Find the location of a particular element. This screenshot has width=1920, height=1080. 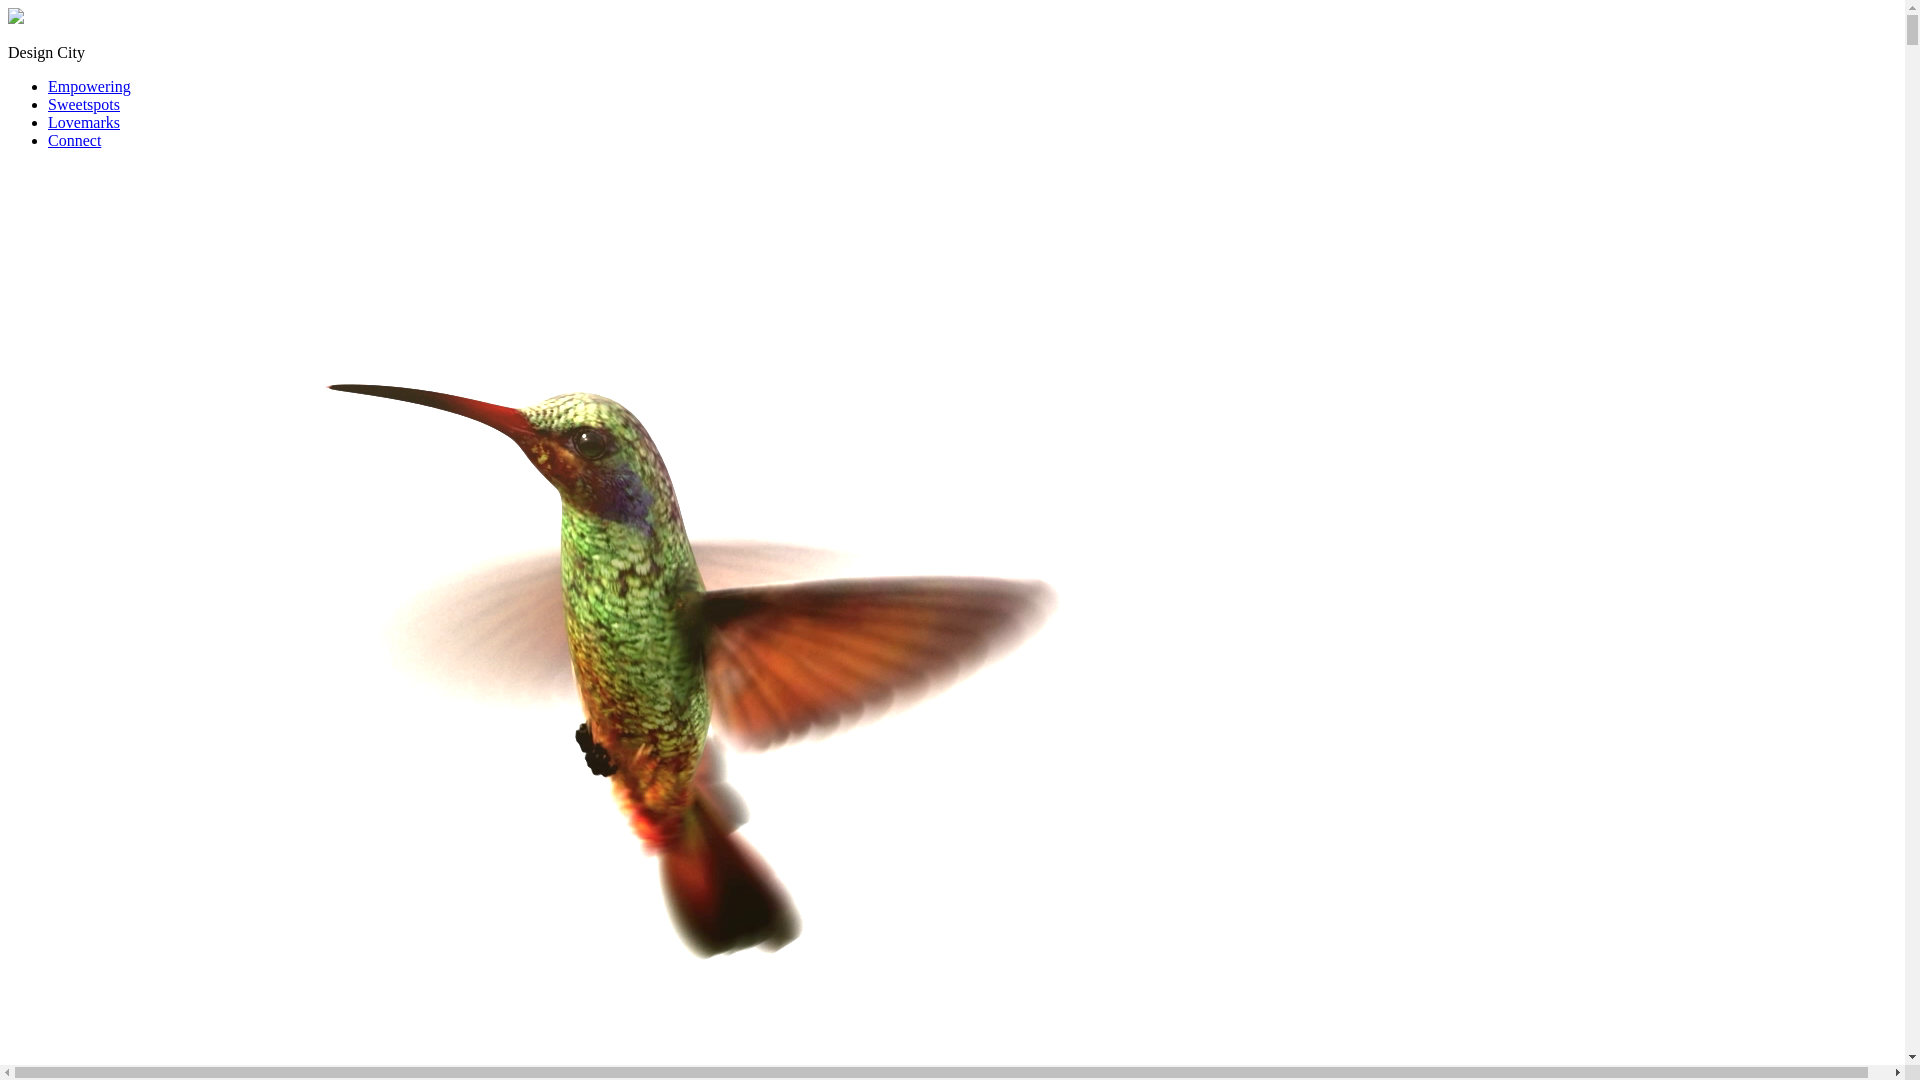

Sweetspots is located at coordinates (84, 104).